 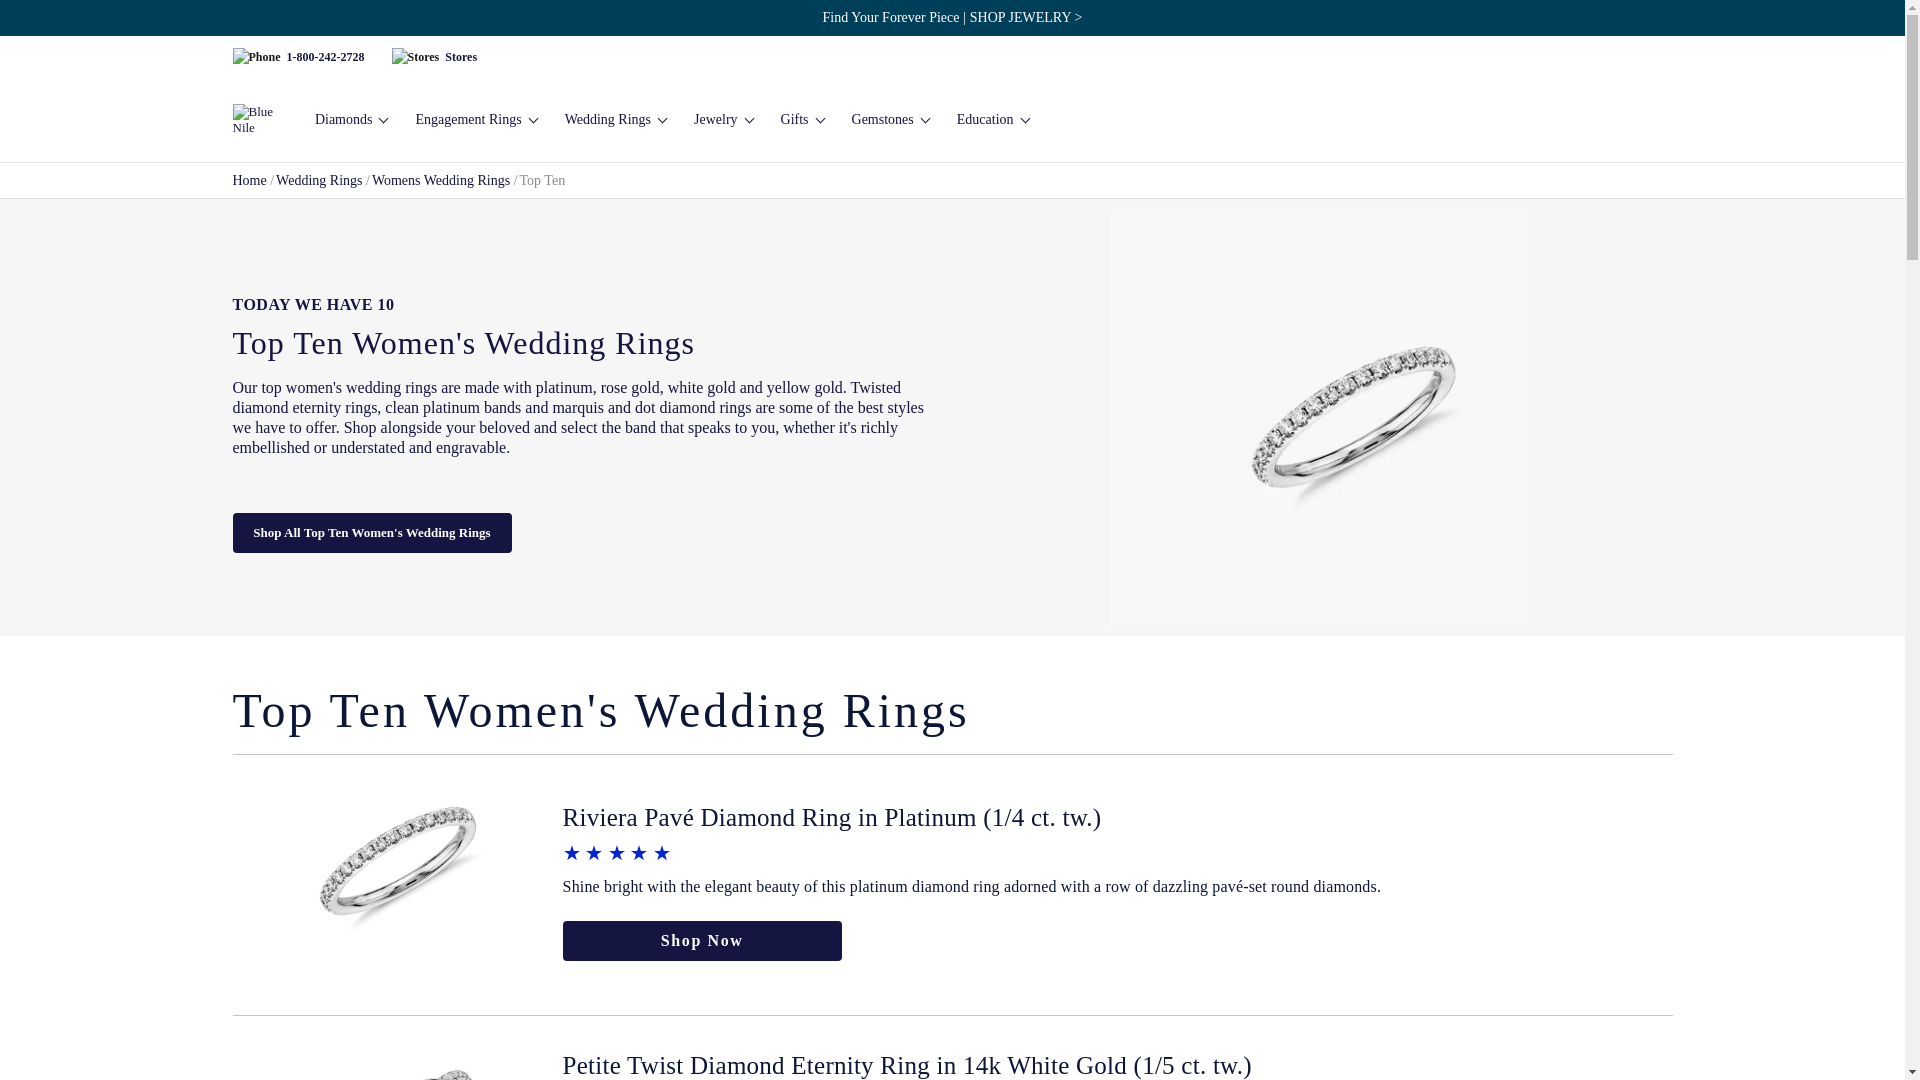 What do you see at coordinates (325, 56) in the screenshot?
I see `1-800-242-2728` at bounding box center [325, 56].